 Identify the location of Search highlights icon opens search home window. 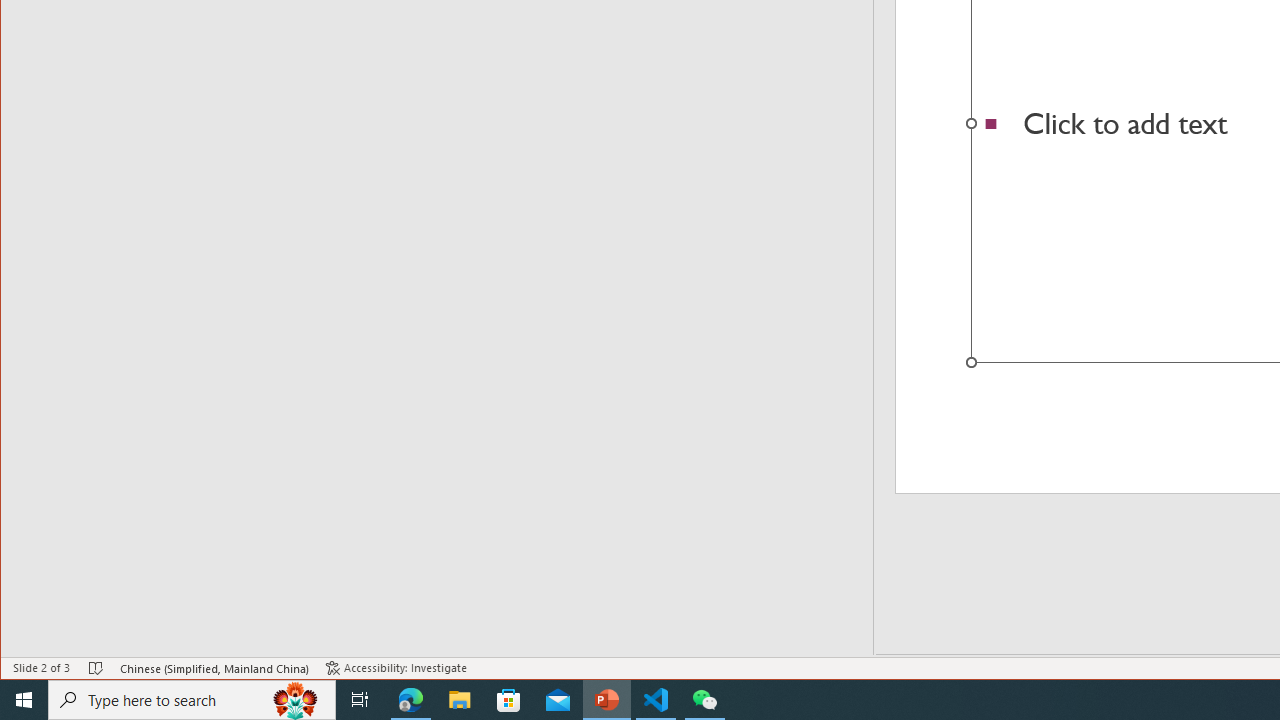
(296, 700).